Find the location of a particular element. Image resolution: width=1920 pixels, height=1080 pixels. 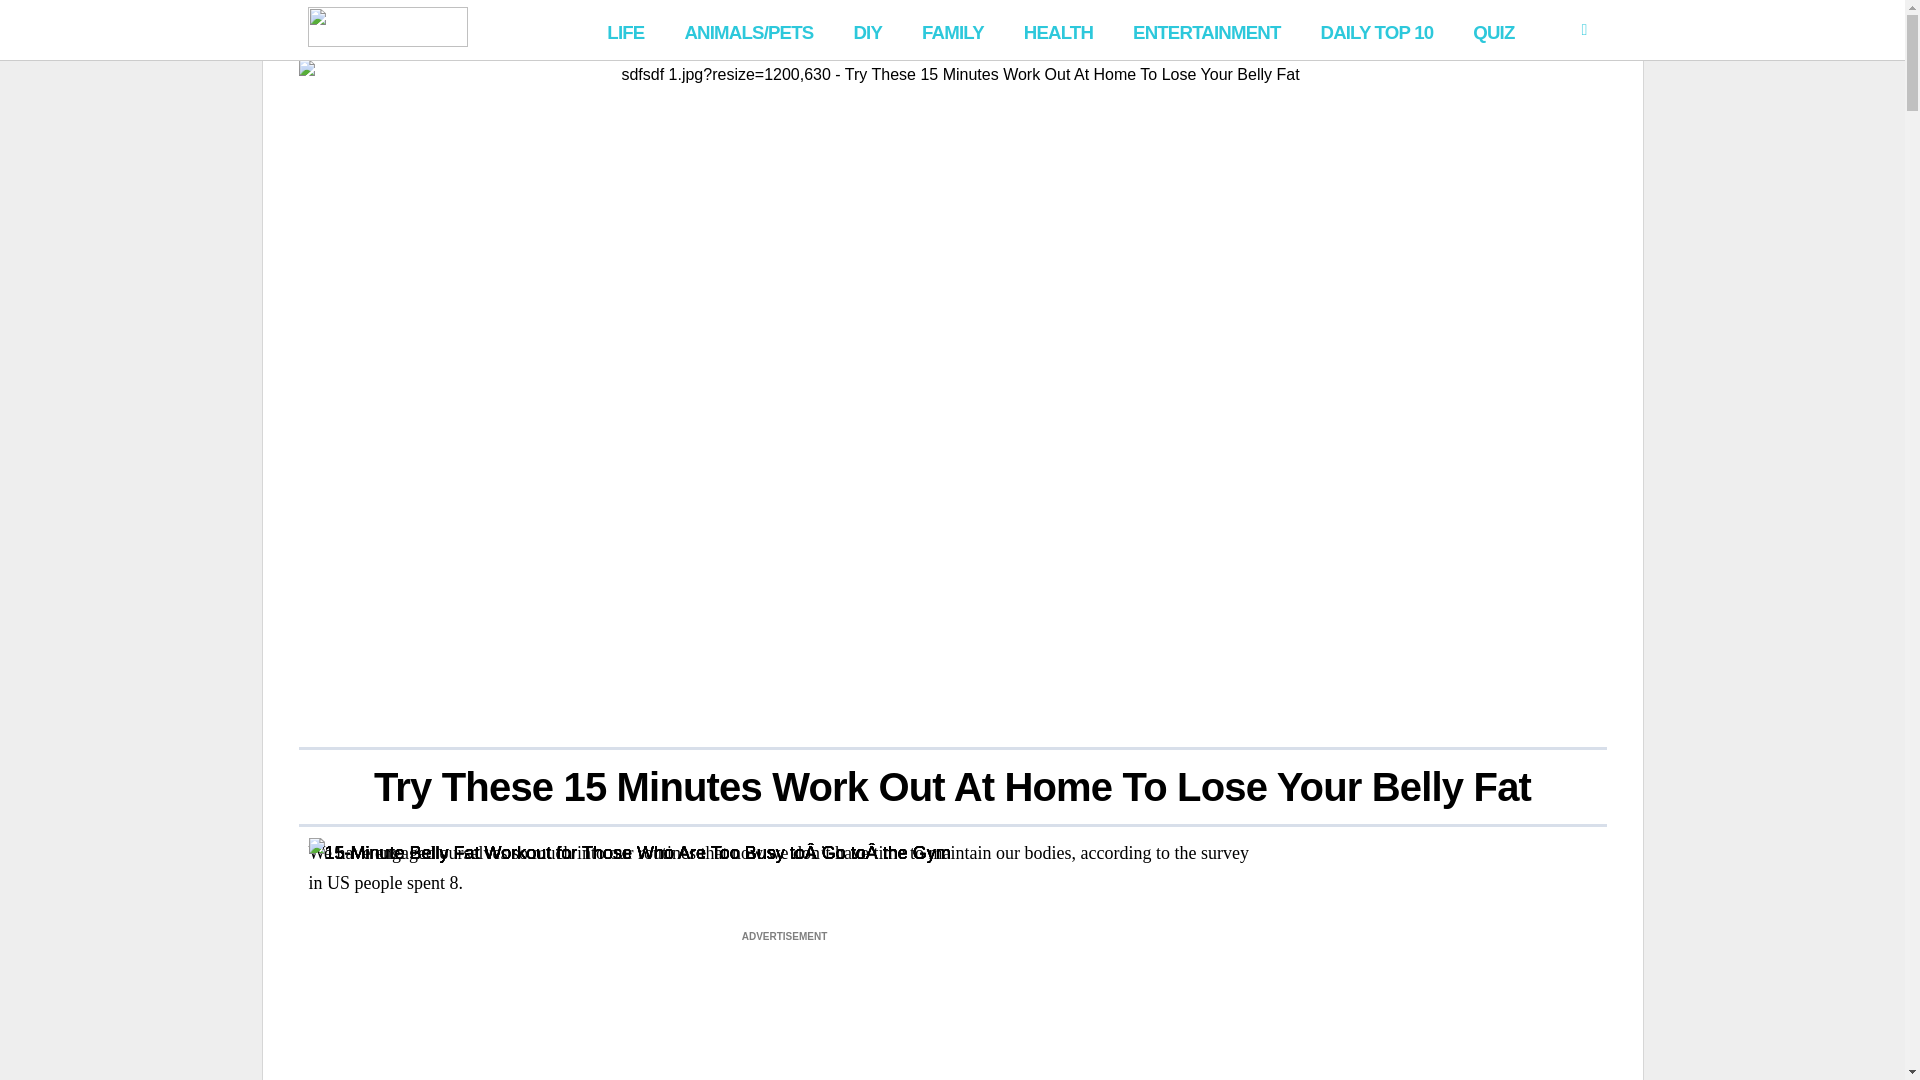

LIFE is located at coordinates (626, 30).